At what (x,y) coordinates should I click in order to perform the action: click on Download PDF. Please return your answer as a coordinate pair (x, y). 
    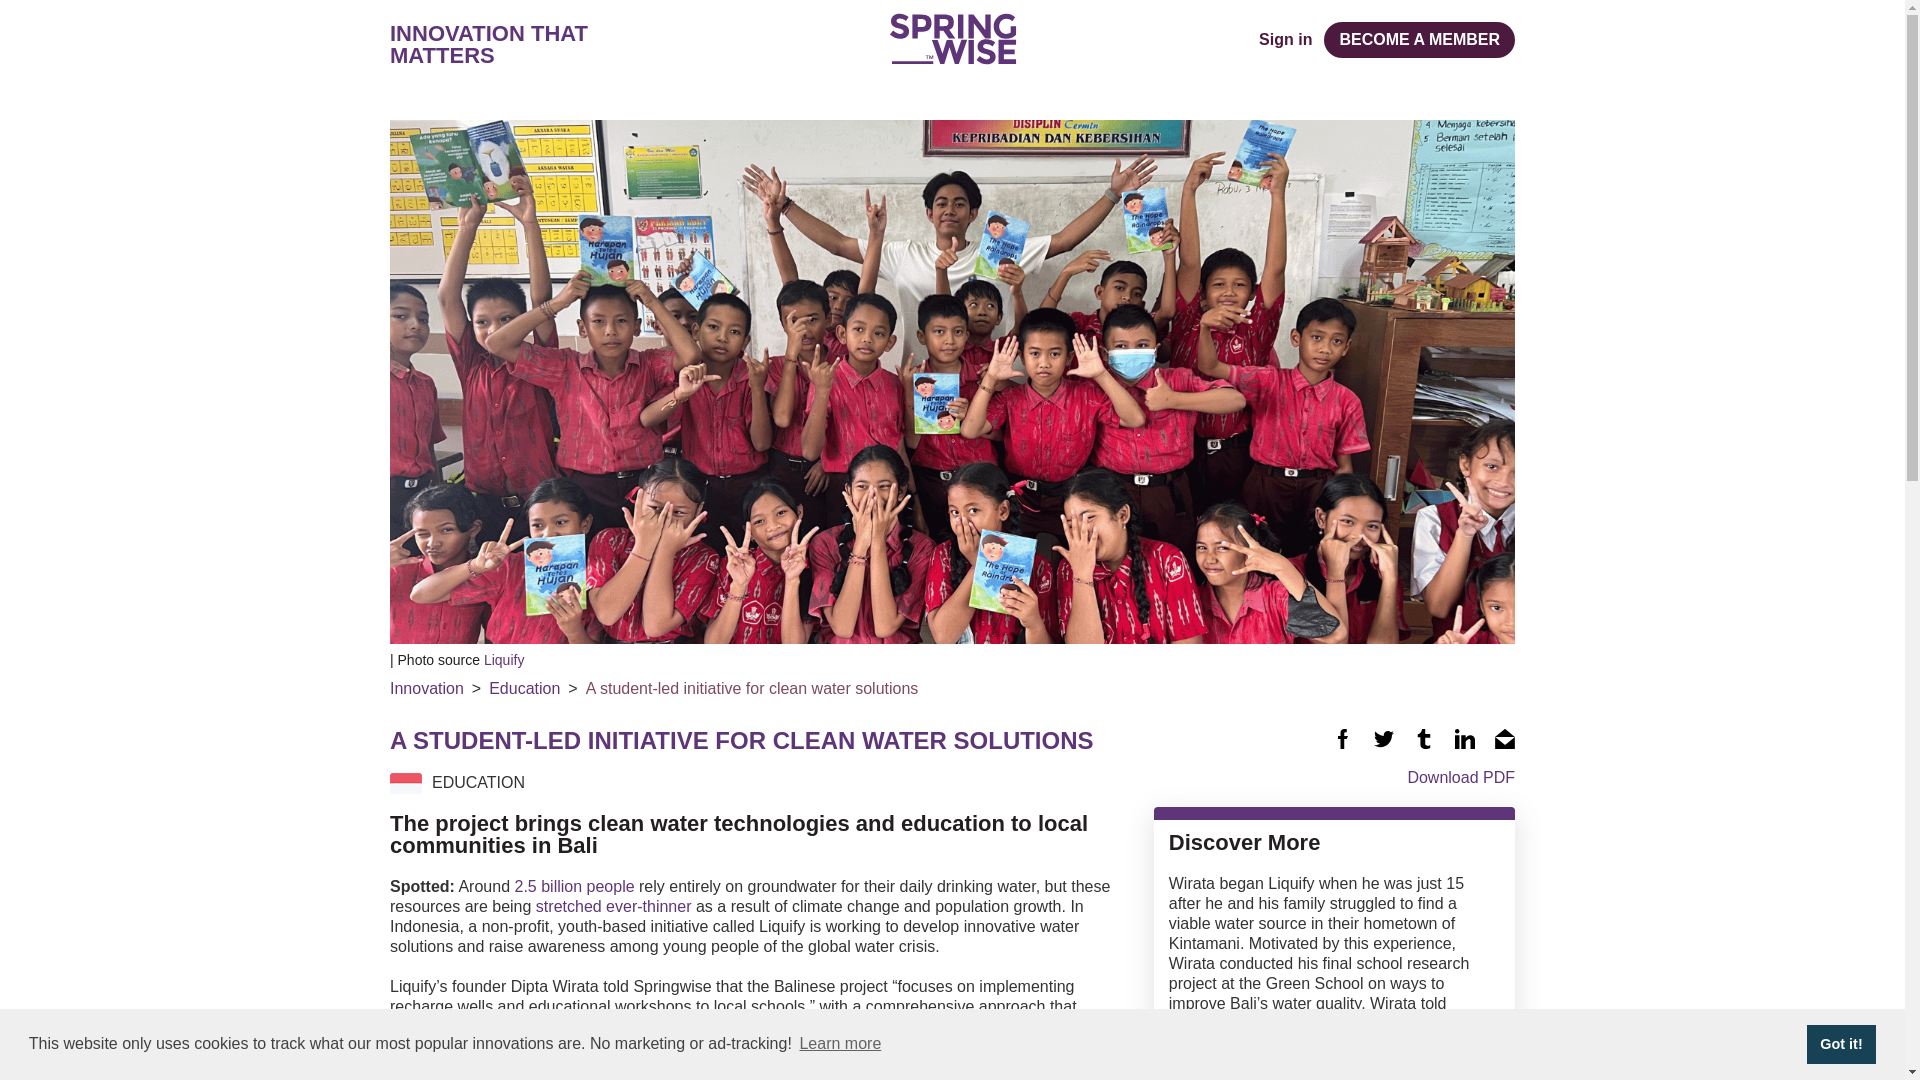
    Looking at the image, I should click on (1334, 776).